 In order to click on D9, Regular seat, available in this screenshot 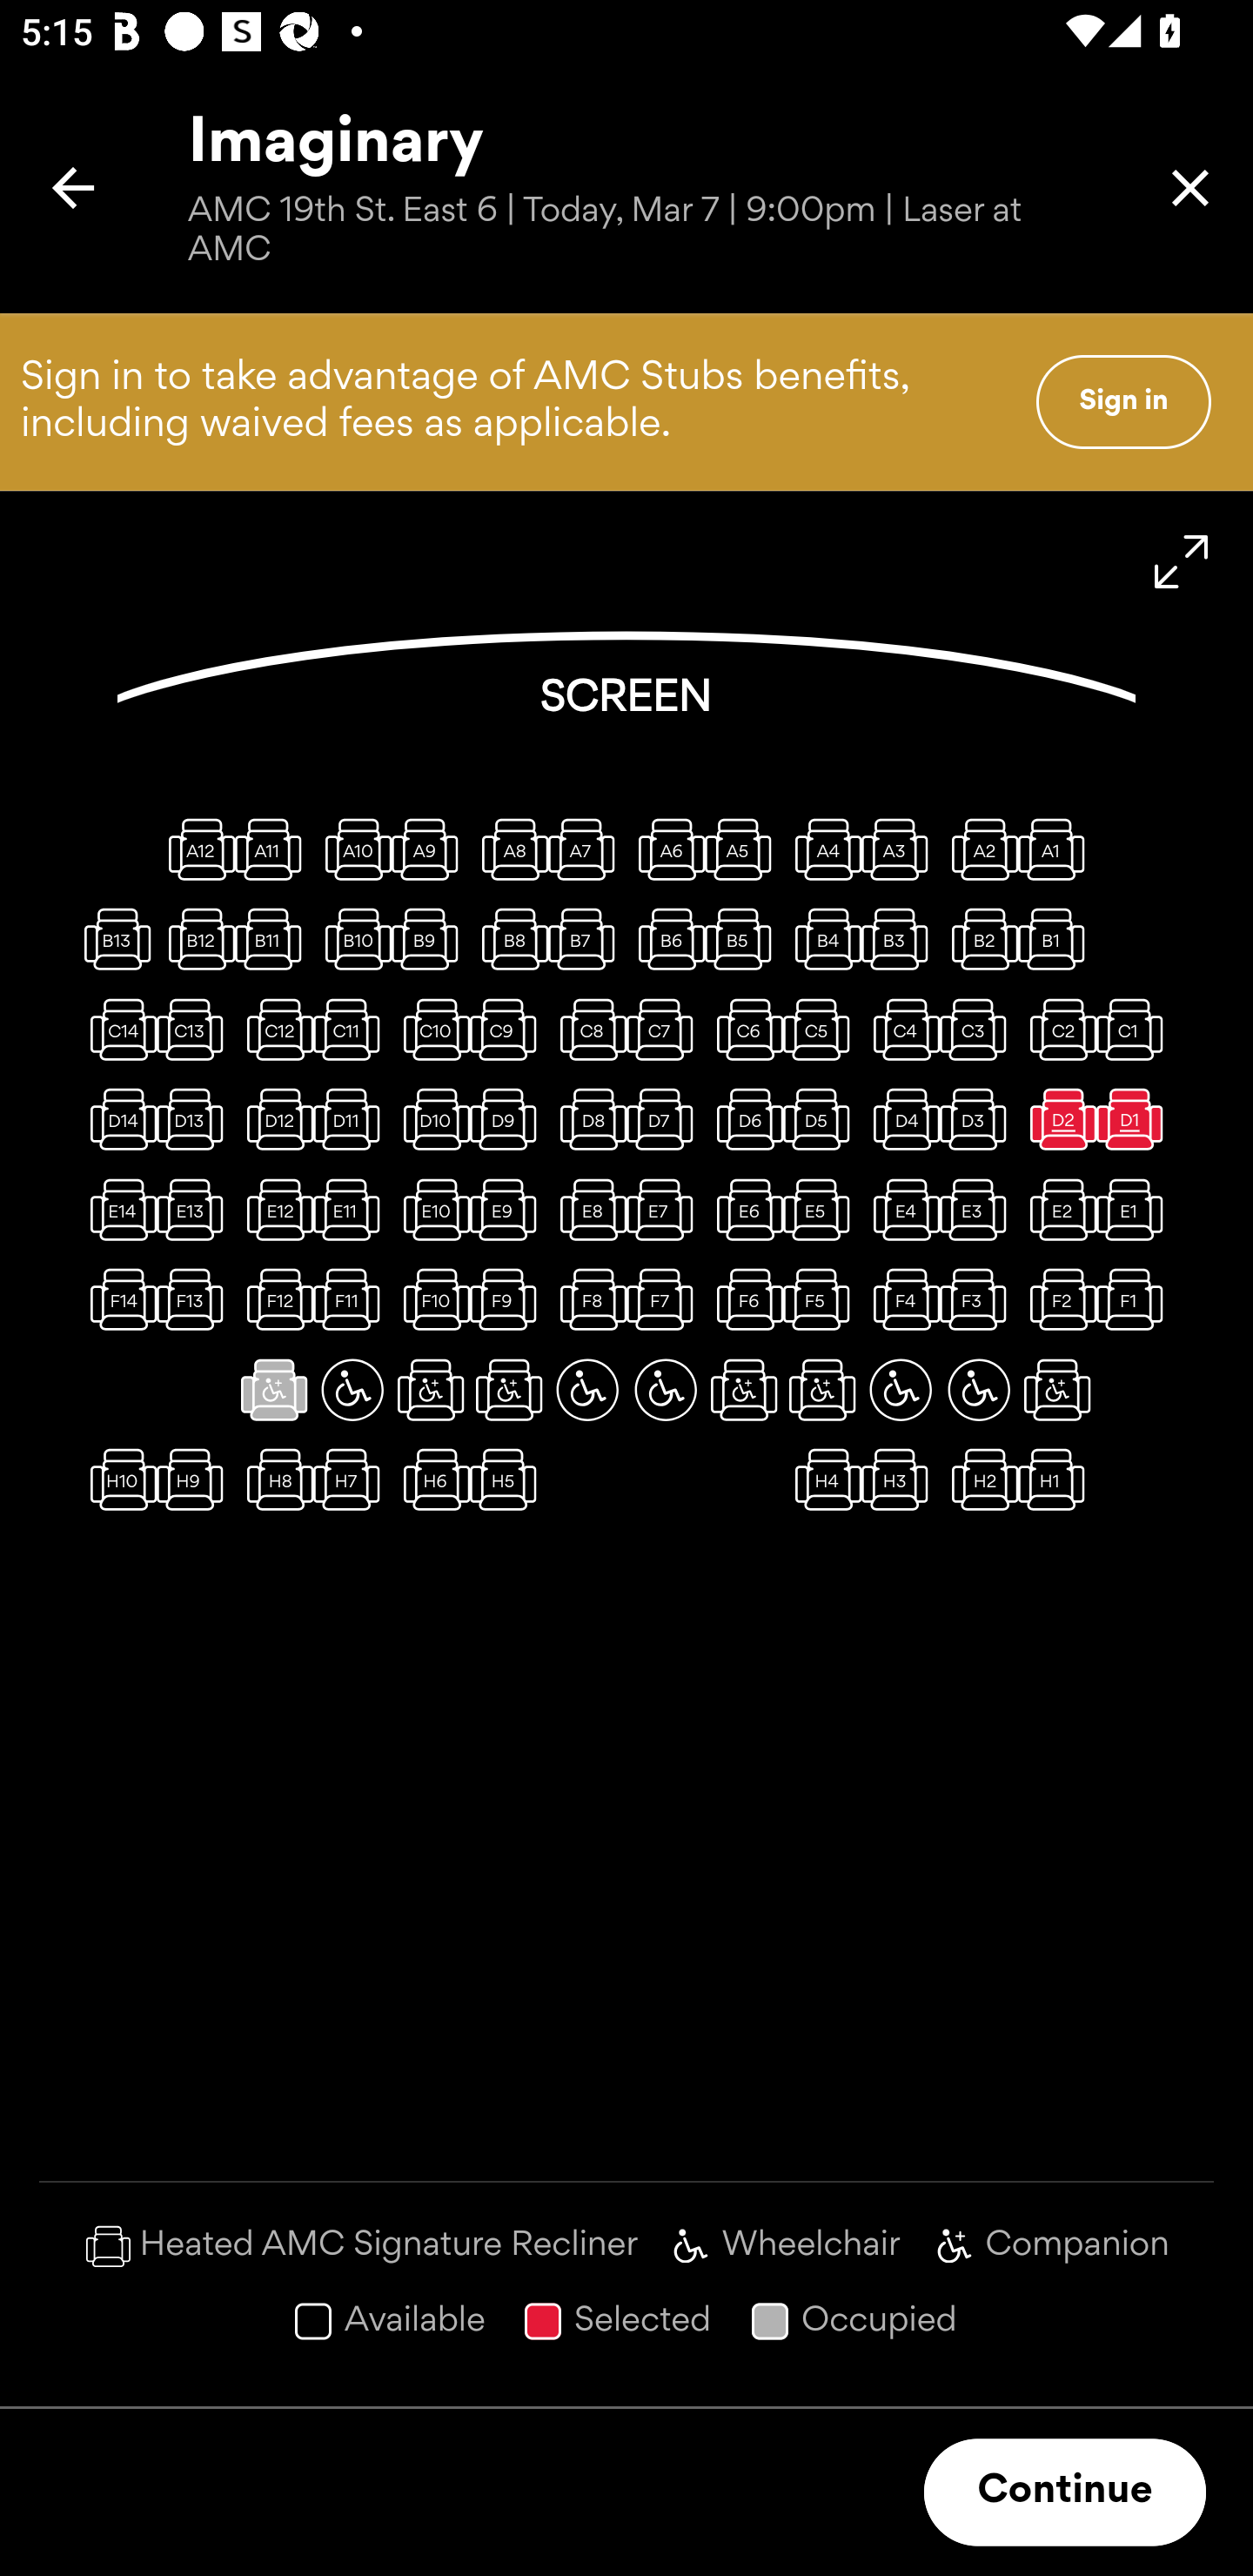, I will do `click(509, 1119)`.